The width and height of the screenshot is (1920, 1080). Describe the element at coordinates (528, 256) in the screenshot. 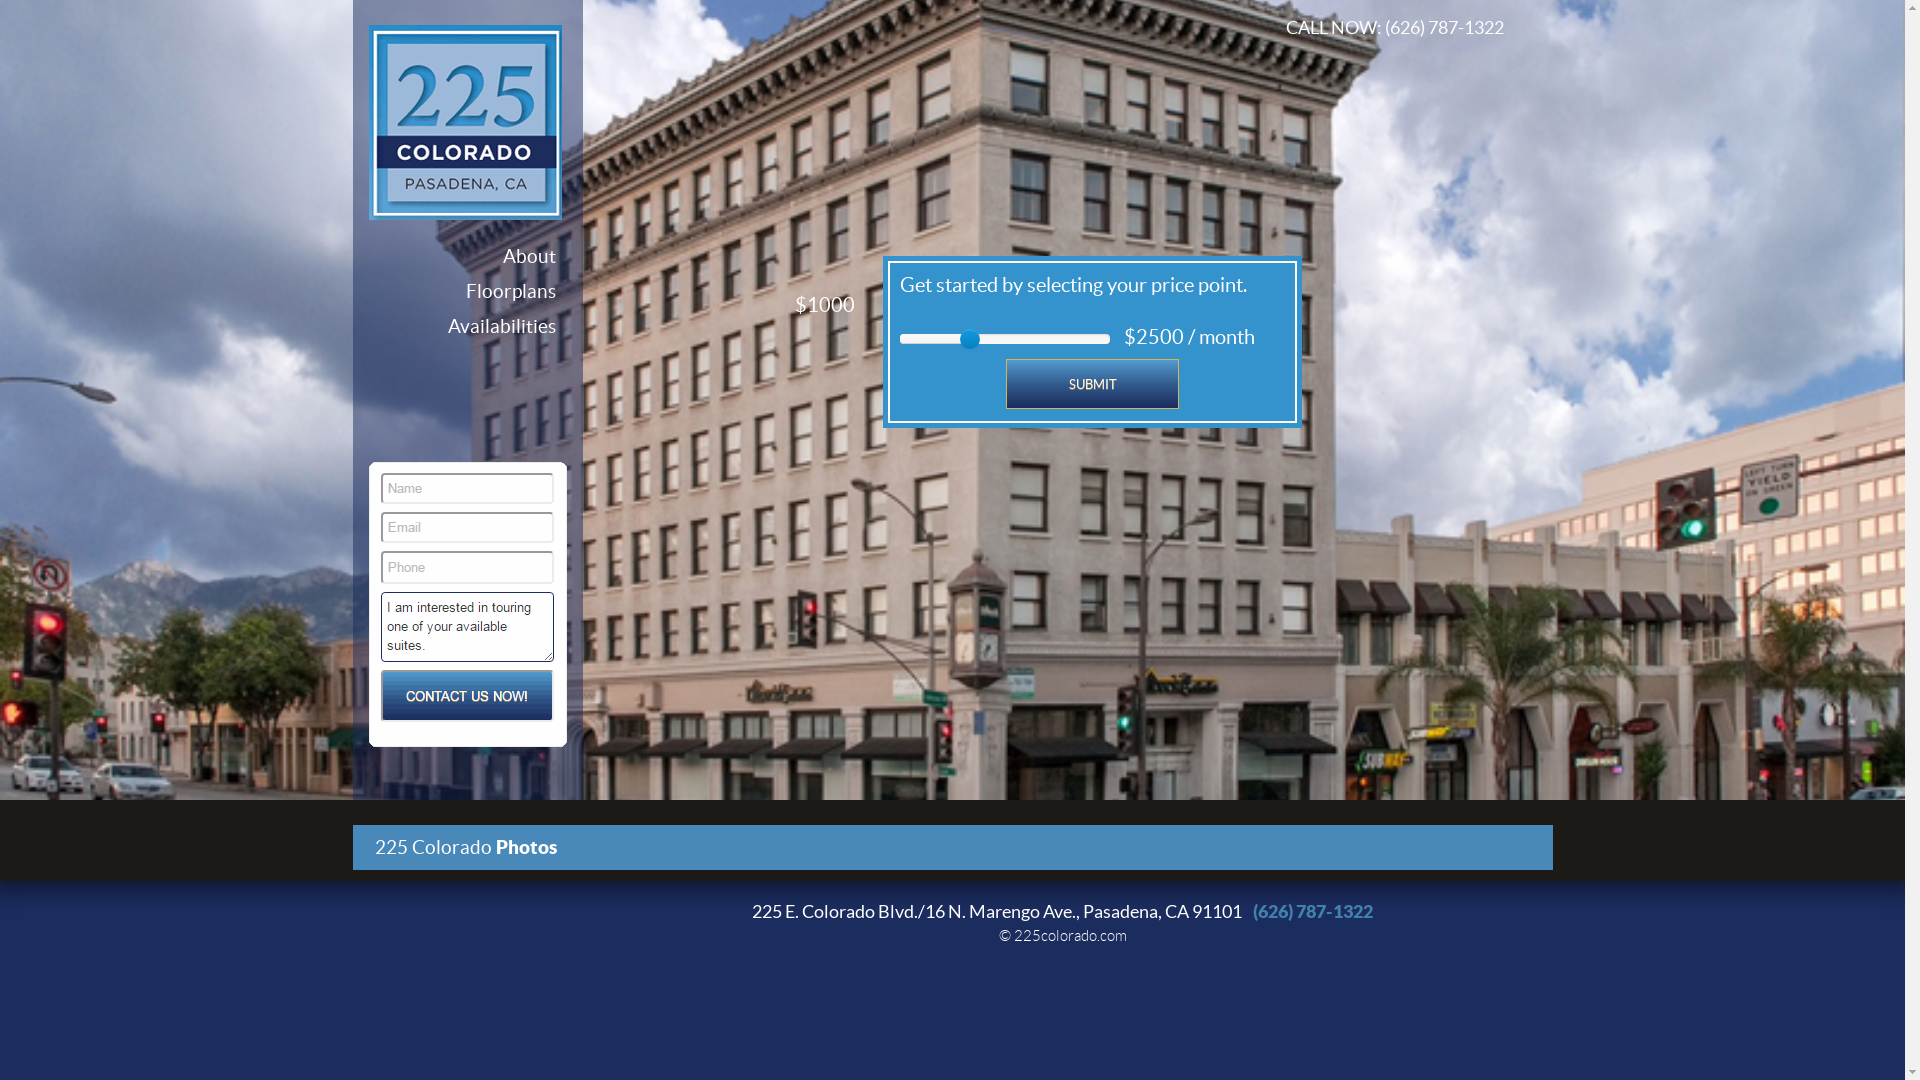

I see `About` at that location.